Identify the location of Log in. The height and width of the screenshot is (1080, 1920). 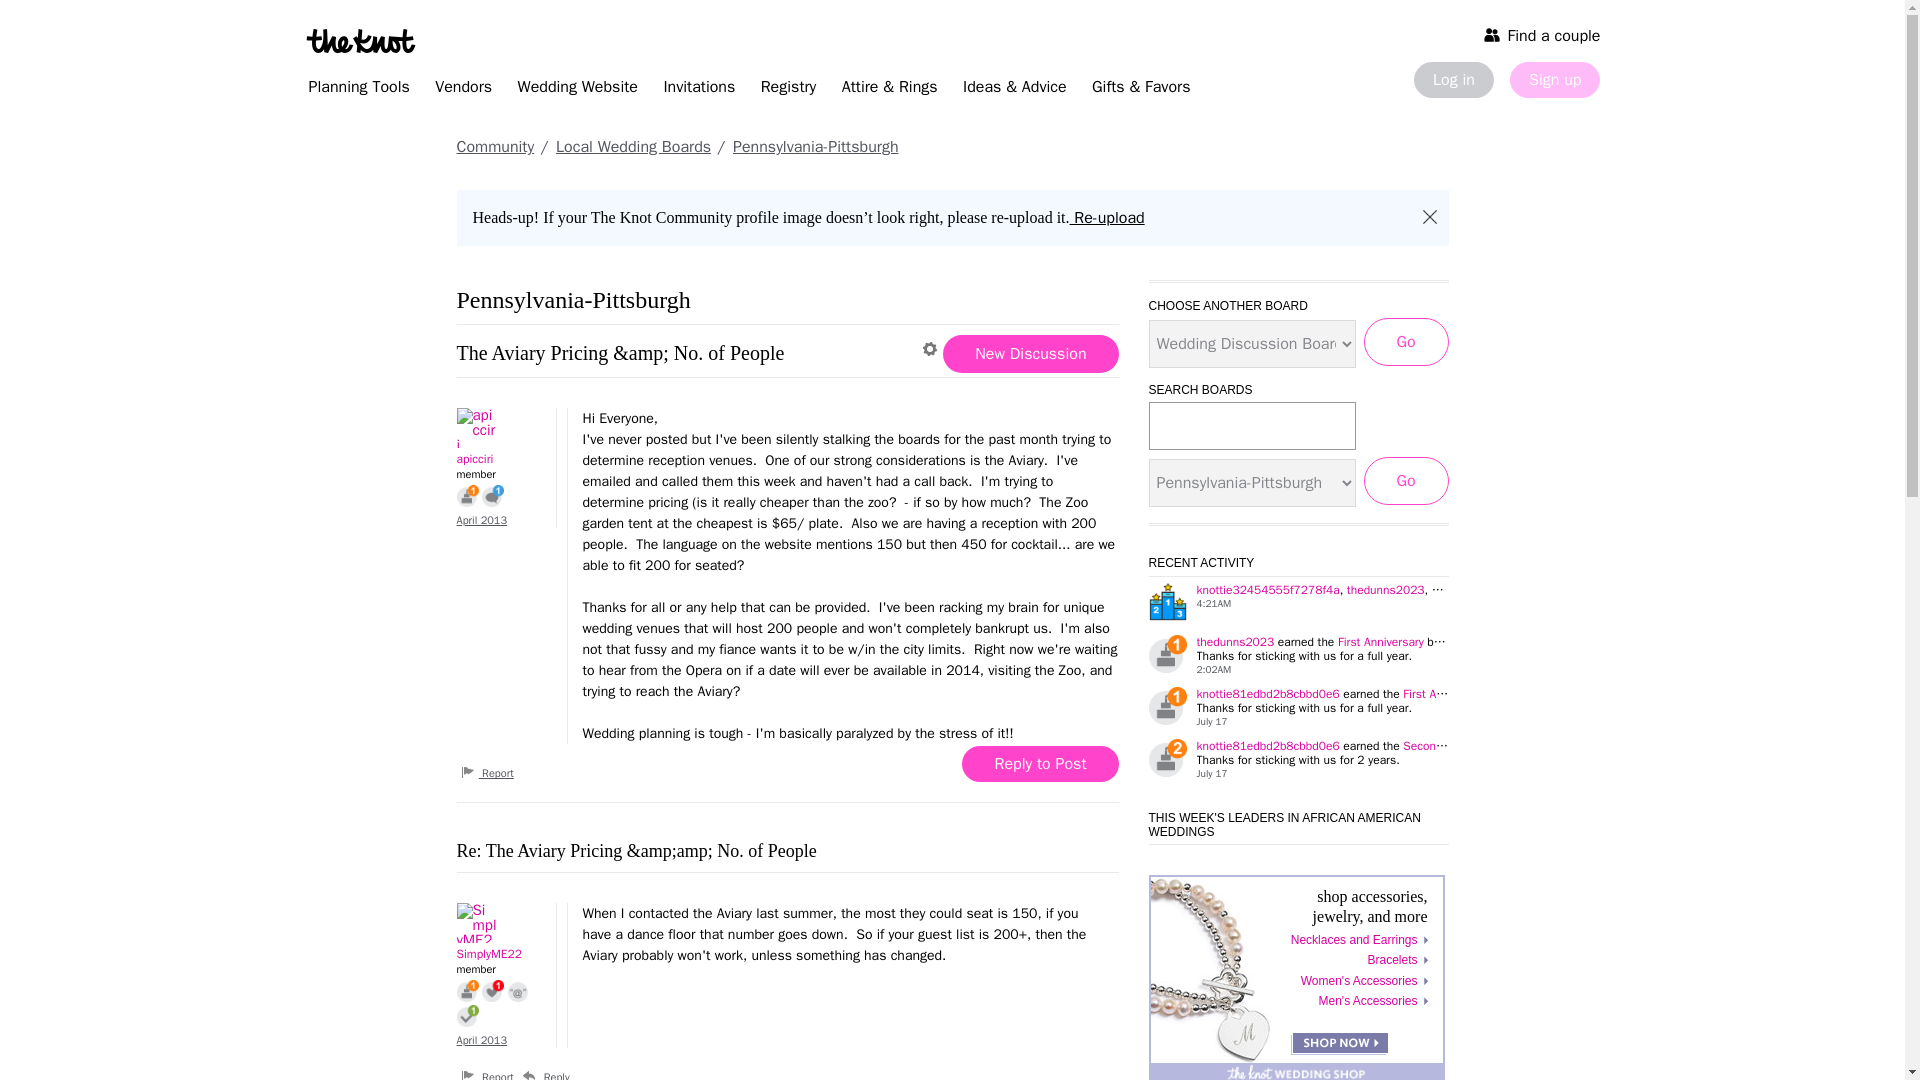
(1453, 80).